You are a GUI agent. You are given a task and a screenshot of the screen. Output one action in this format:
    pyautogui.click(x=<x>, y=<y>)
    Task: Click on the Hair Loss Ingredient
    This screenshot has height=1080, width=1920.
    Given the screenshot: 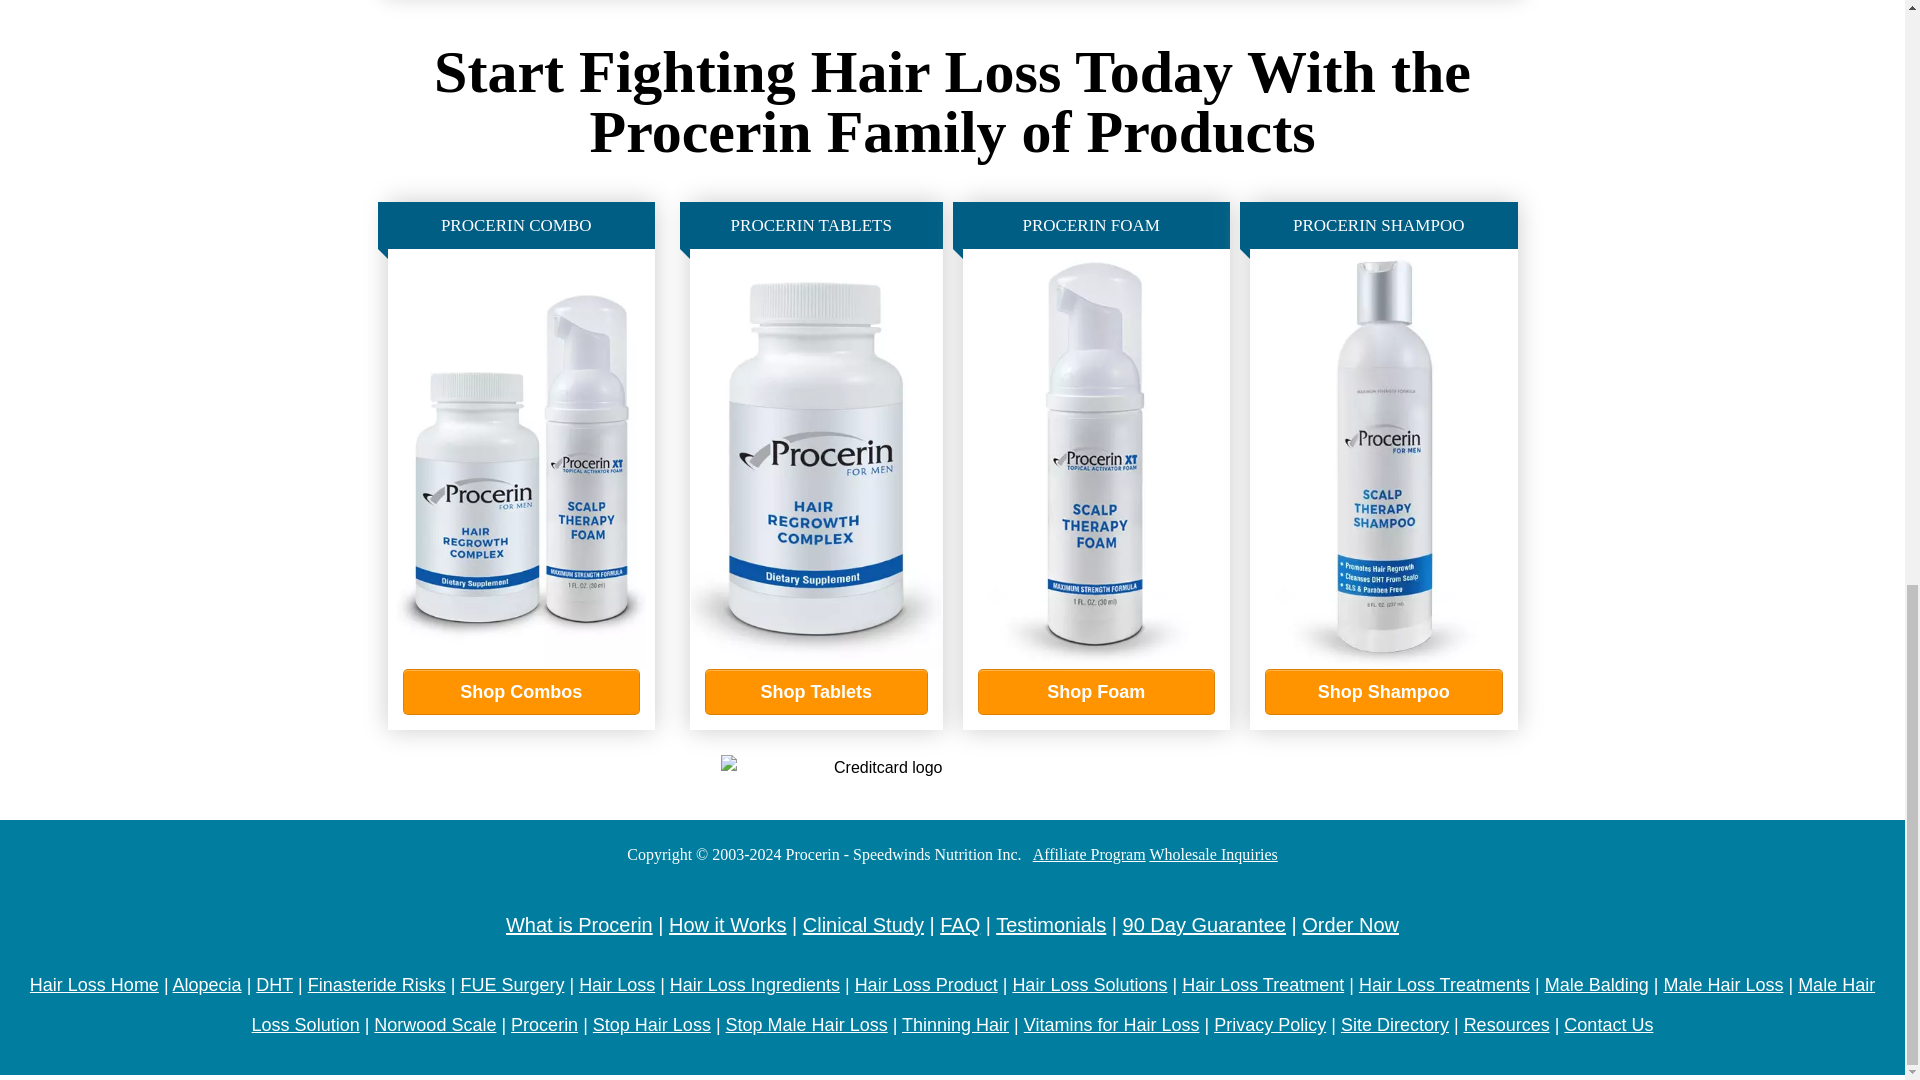 What is the action you would take?
    pyautogui.click(x=755, y=984)
    